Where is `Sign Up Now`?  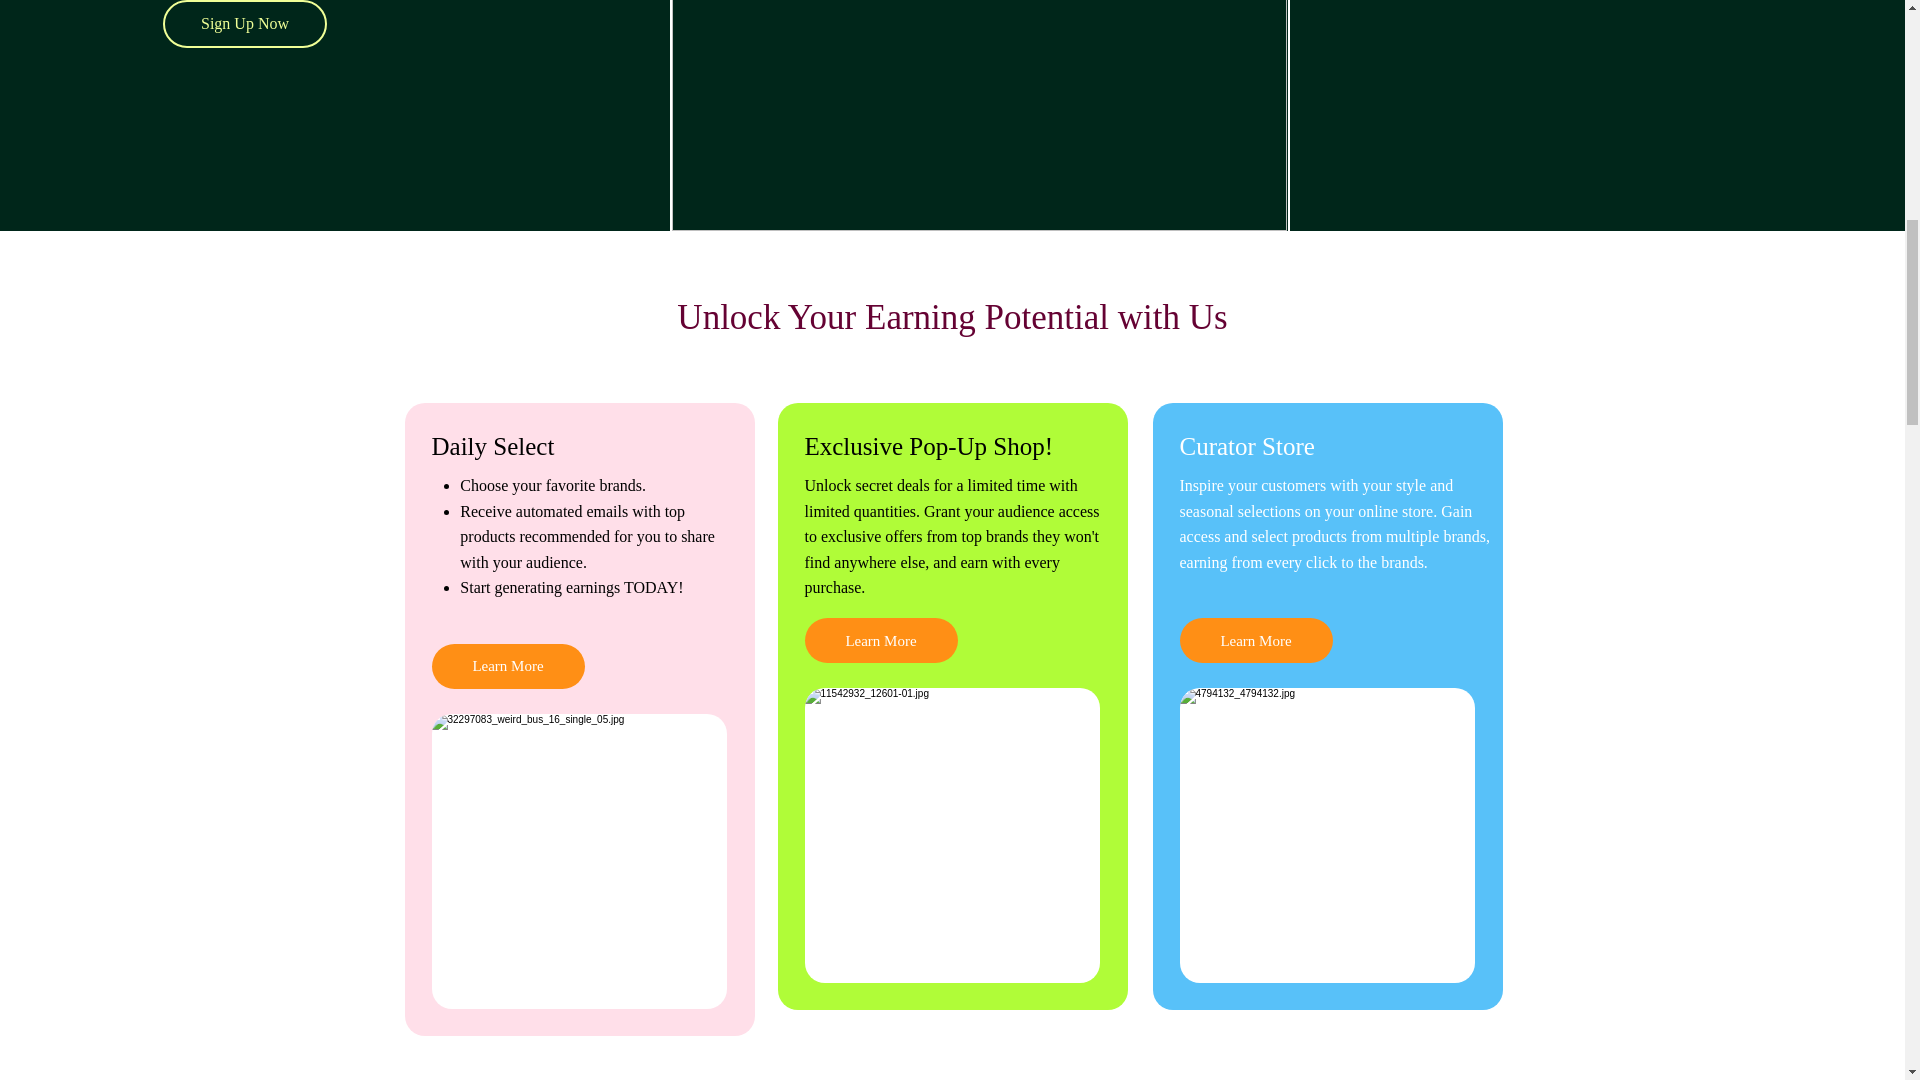 Sign Up Now is located at coordinates (244, 24).